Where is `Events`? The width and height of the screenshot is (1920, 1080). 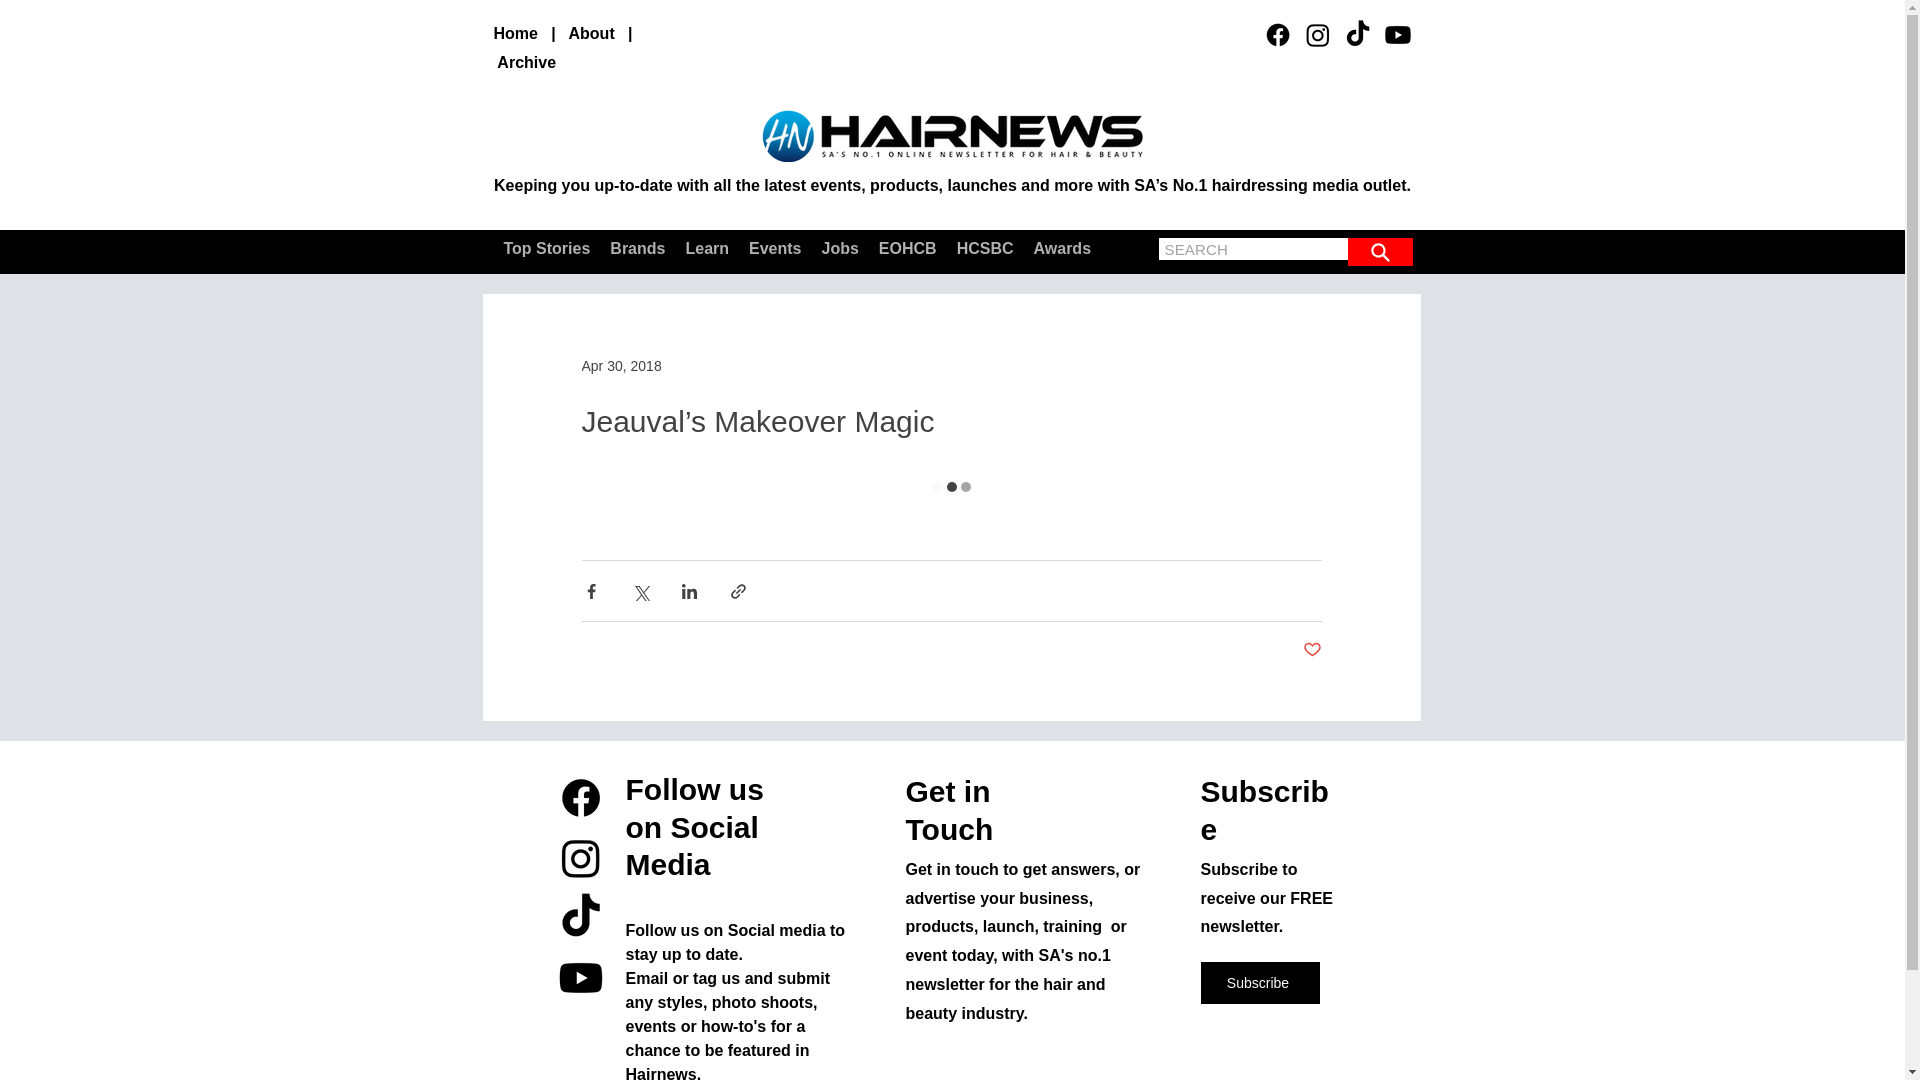
Events is located at coordinates (774, 248).